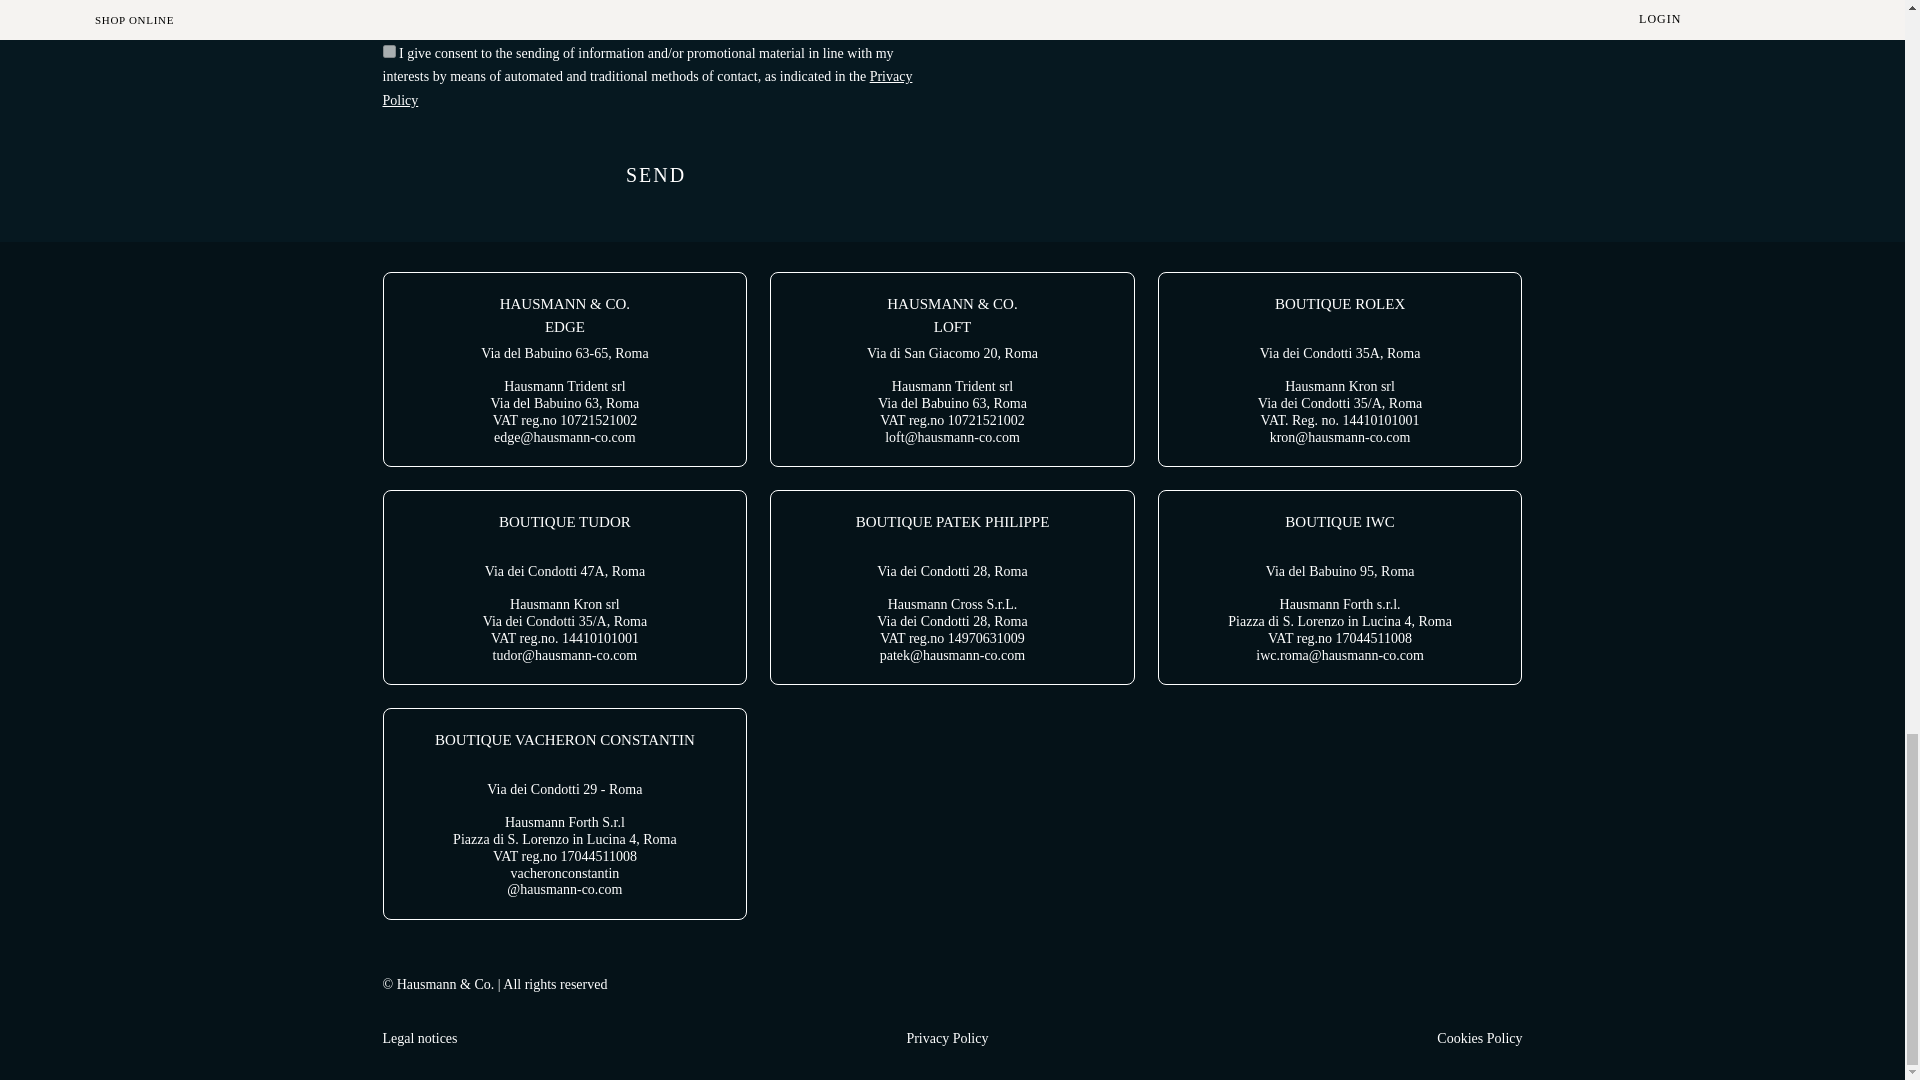 The height and width of the screenshot is (1080, 1920). I want to click on Send, so click(656, 175).